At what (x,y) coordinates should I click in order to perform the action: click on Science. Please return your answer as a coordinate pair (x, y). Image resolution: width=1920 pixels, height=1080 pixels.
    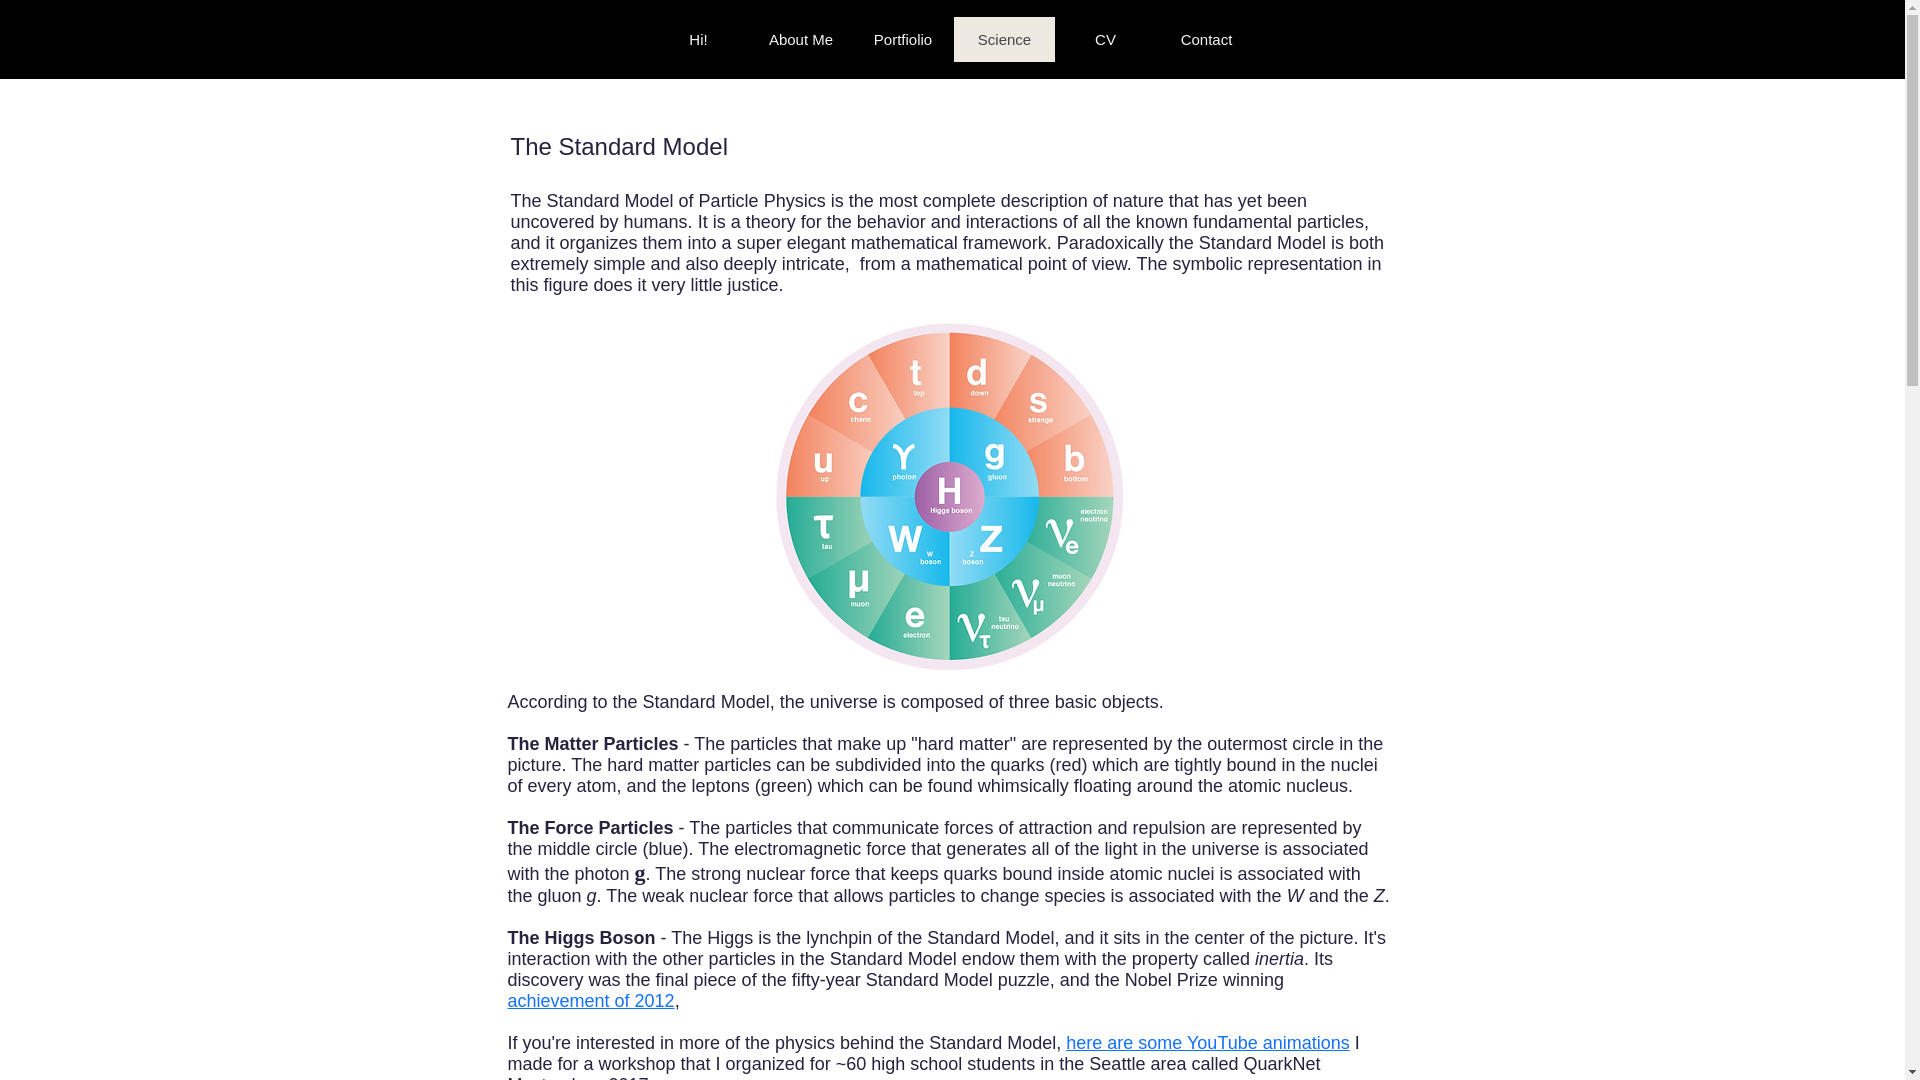
    Looking at the image, I should click on (1004, 39).